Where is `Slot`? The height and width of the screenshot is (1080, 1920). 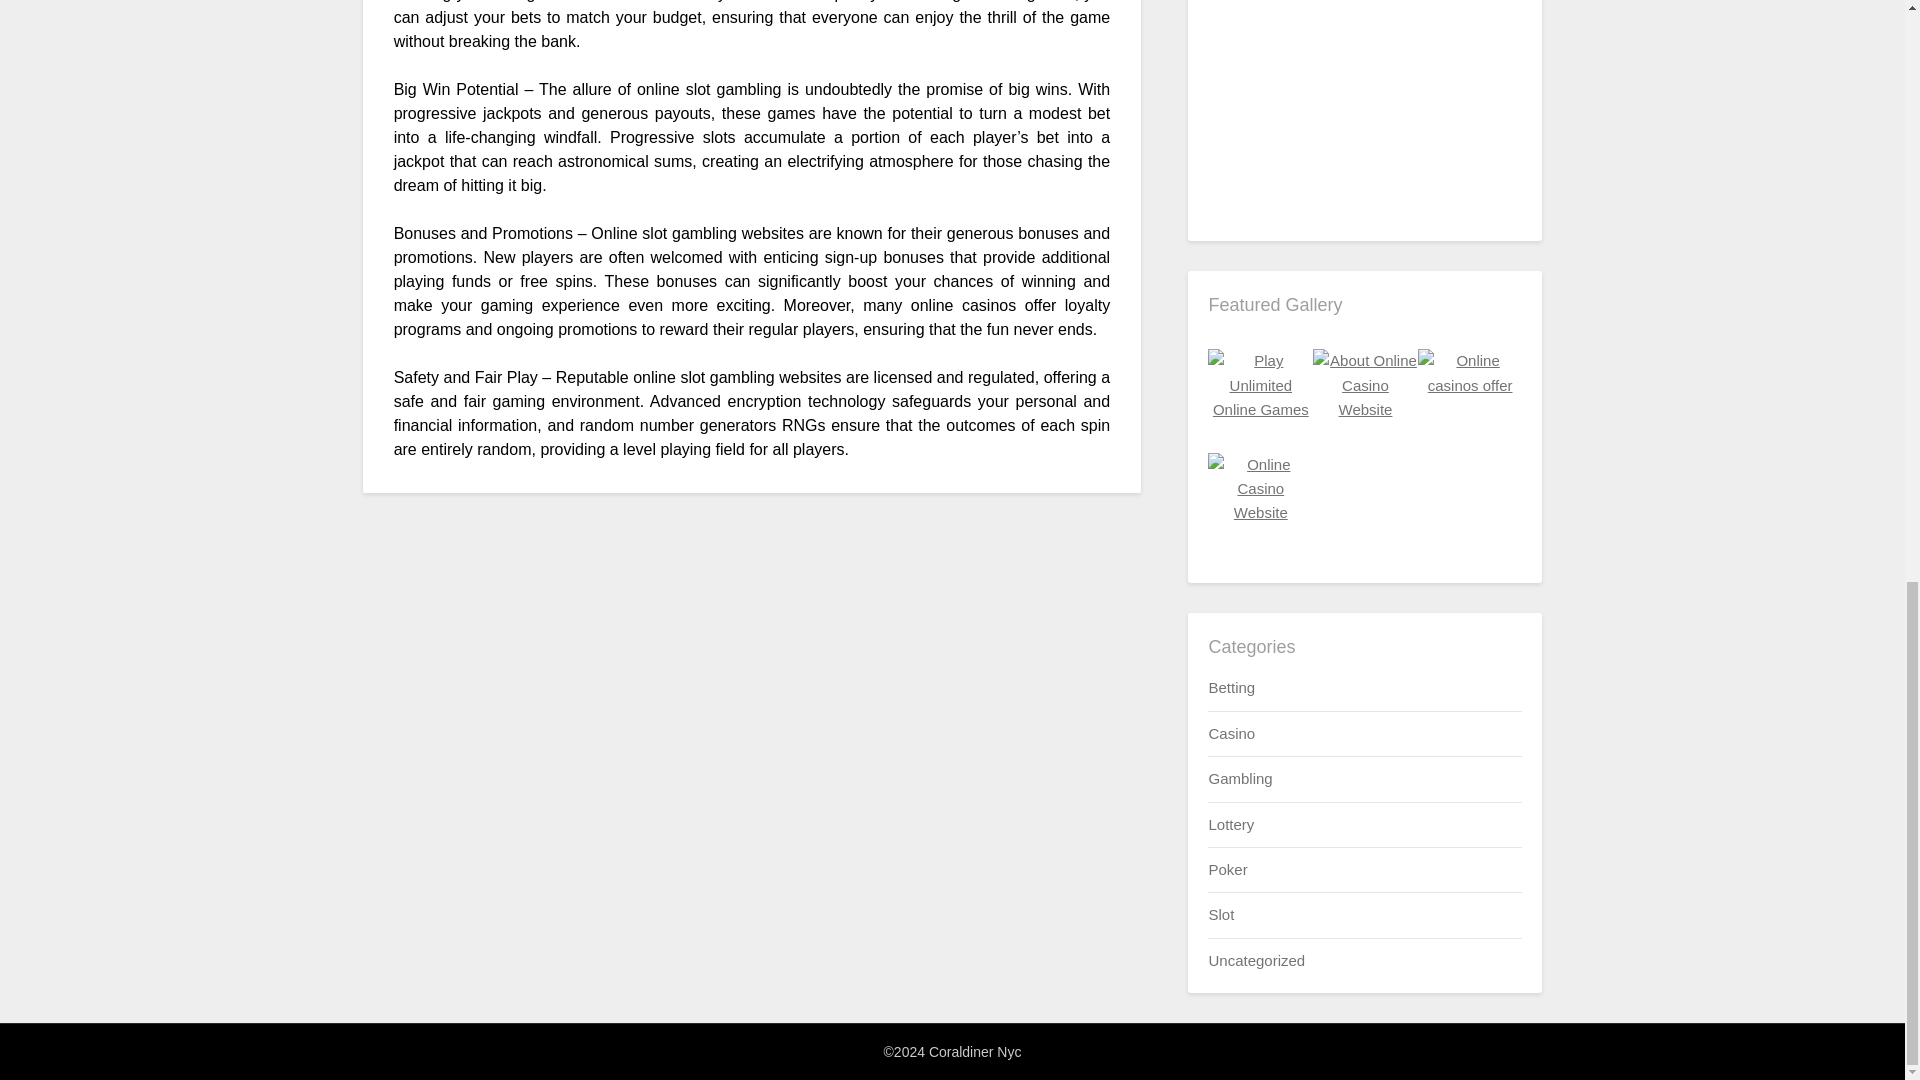 Slot is located at coordinates (1220, 914).